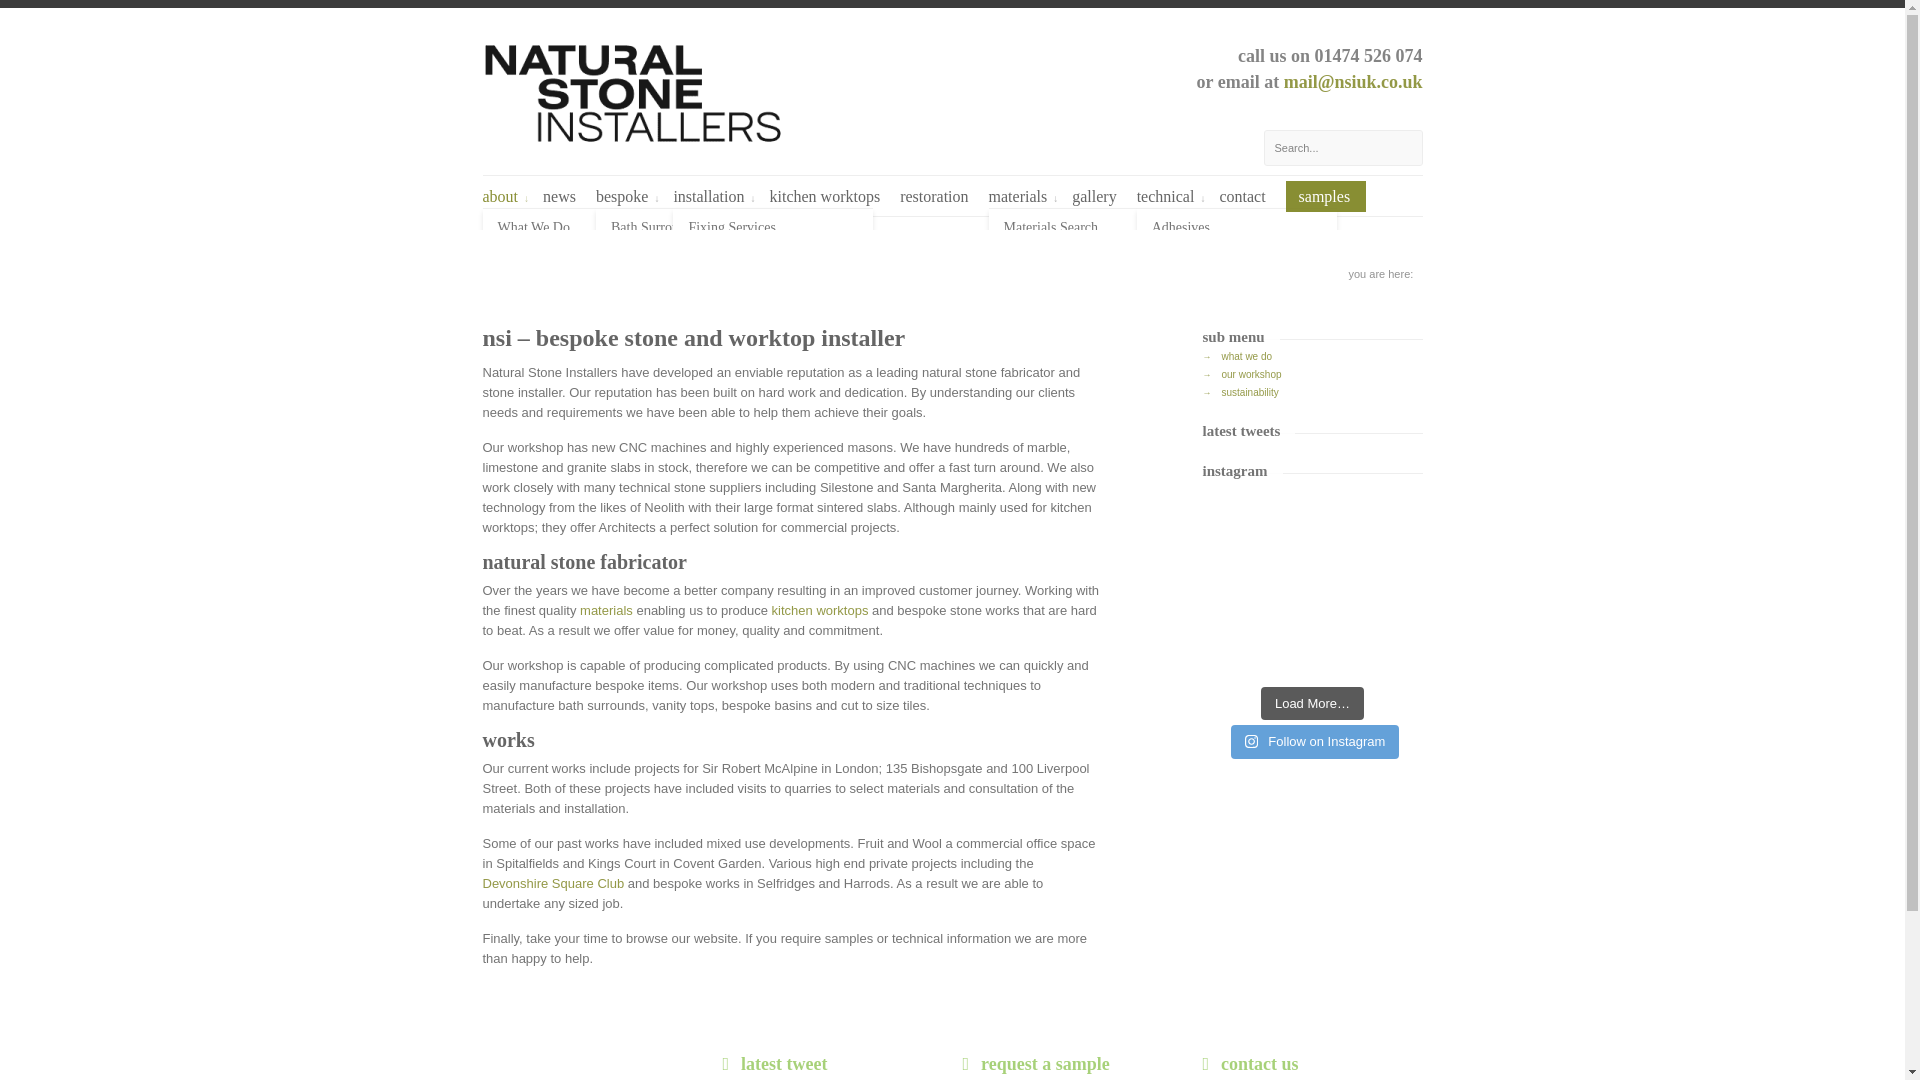 The image size is (1920, 1080). Describe the element at coordinates (827, 198) in the screenshot. I see `kitchen worktops` at that location.